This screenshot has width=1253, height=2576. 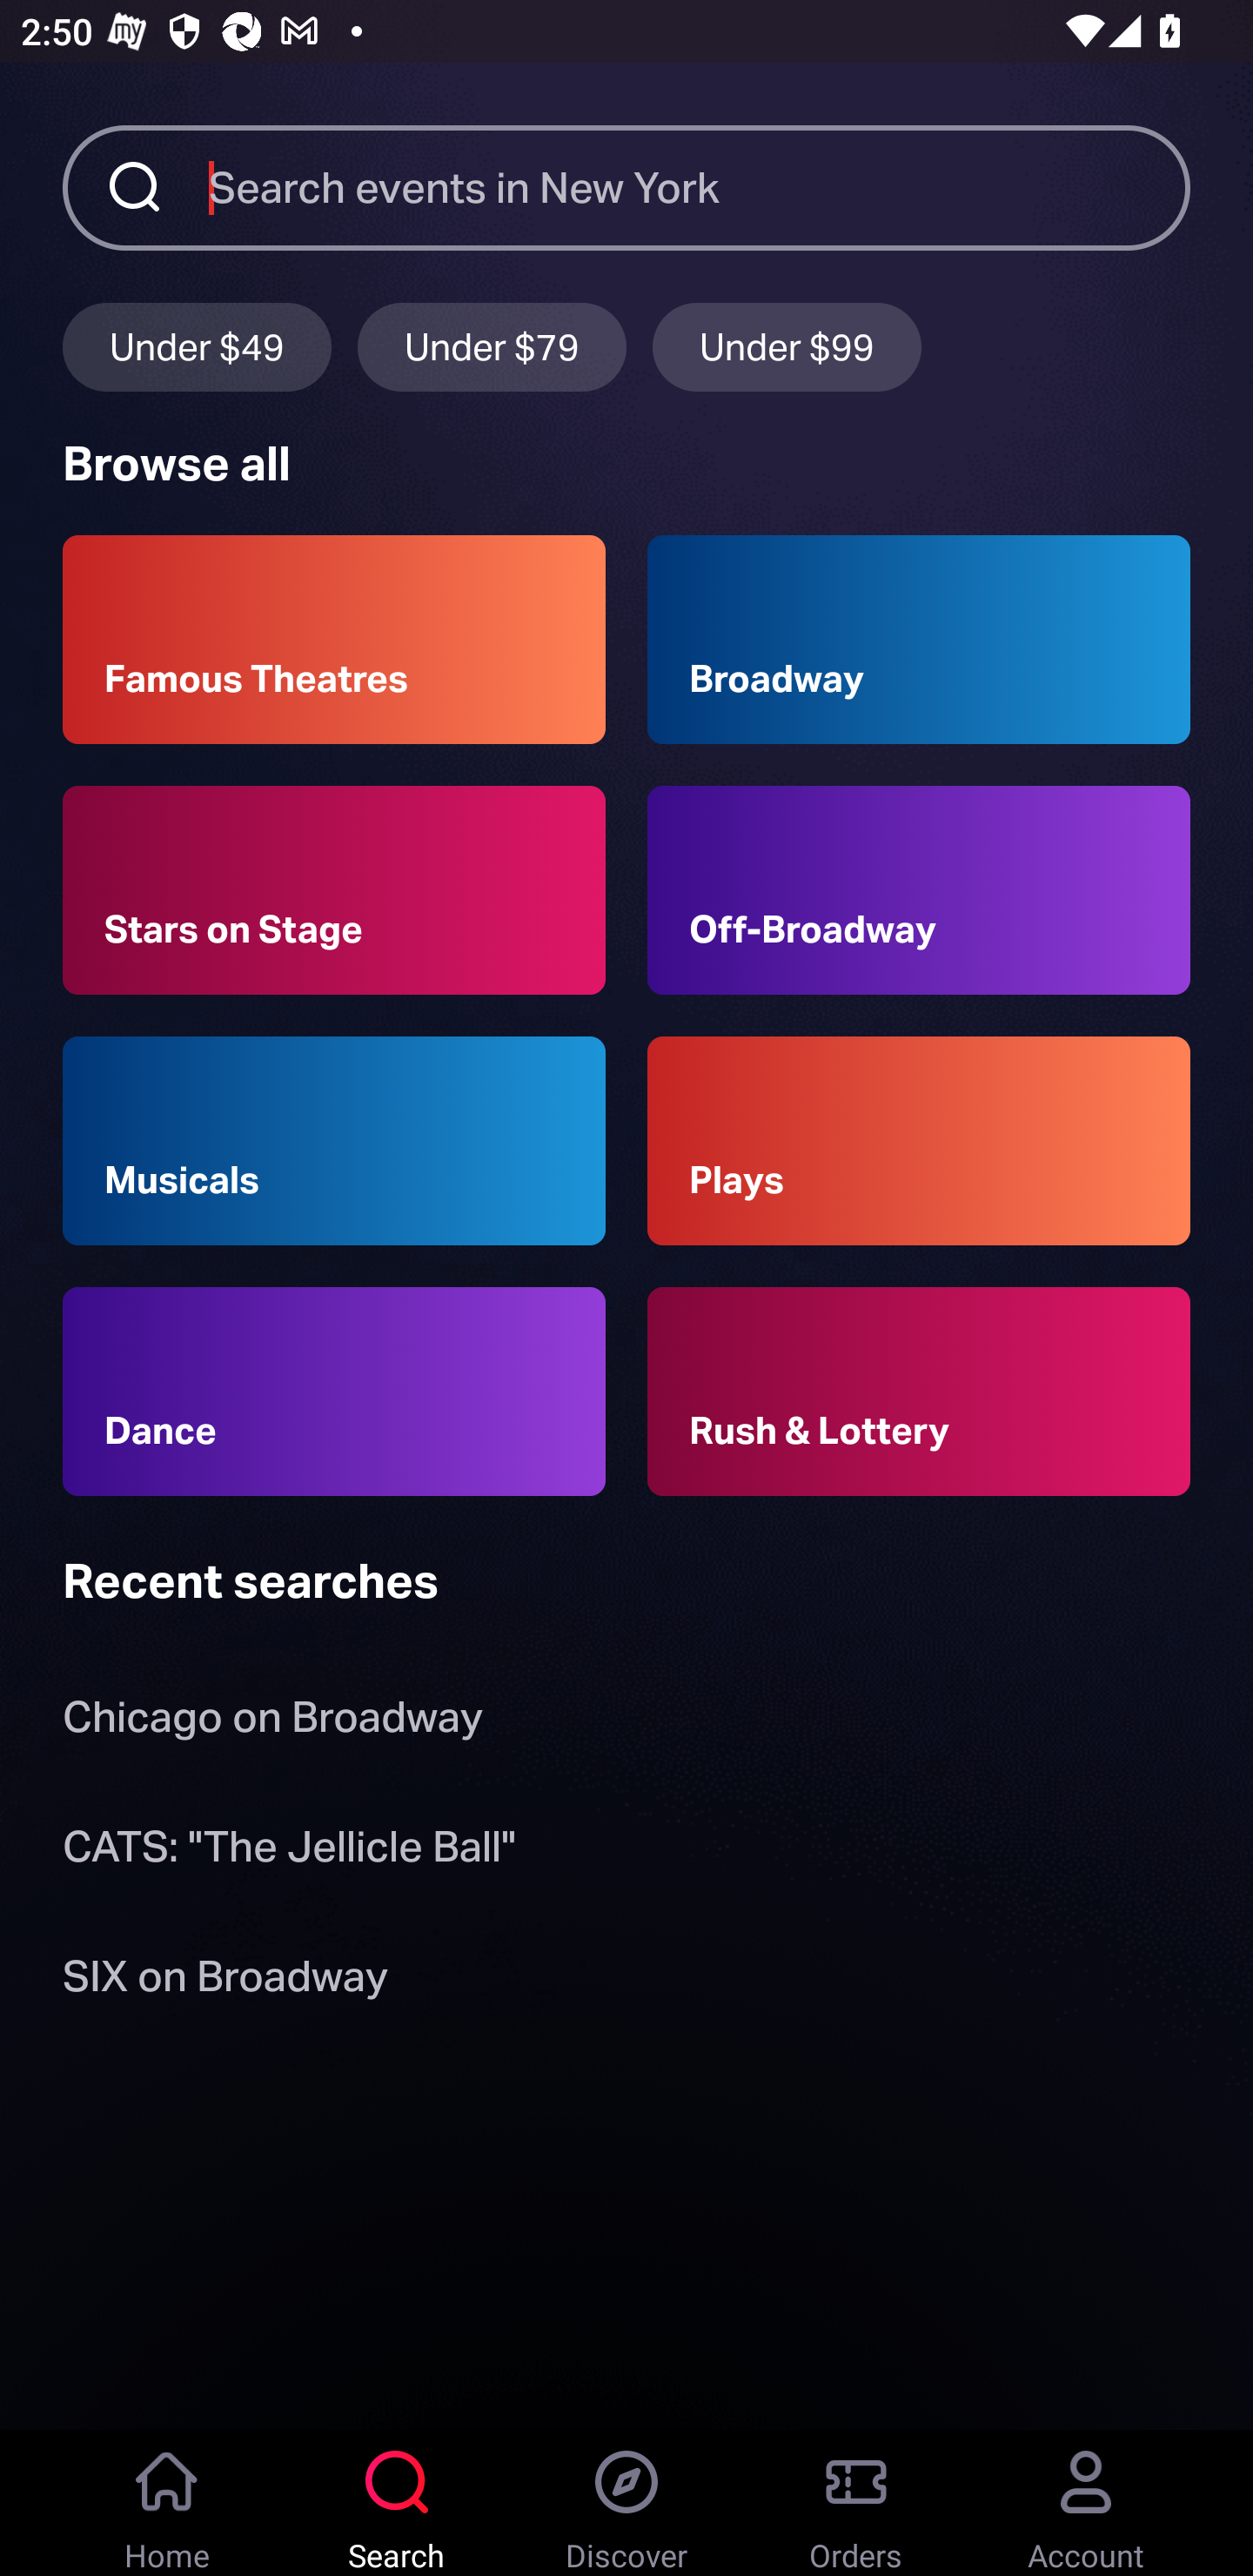 What do you see at coordinates (919, 1139) in the screenshot?
I see `Plays` at bounding box center [919, 1139].